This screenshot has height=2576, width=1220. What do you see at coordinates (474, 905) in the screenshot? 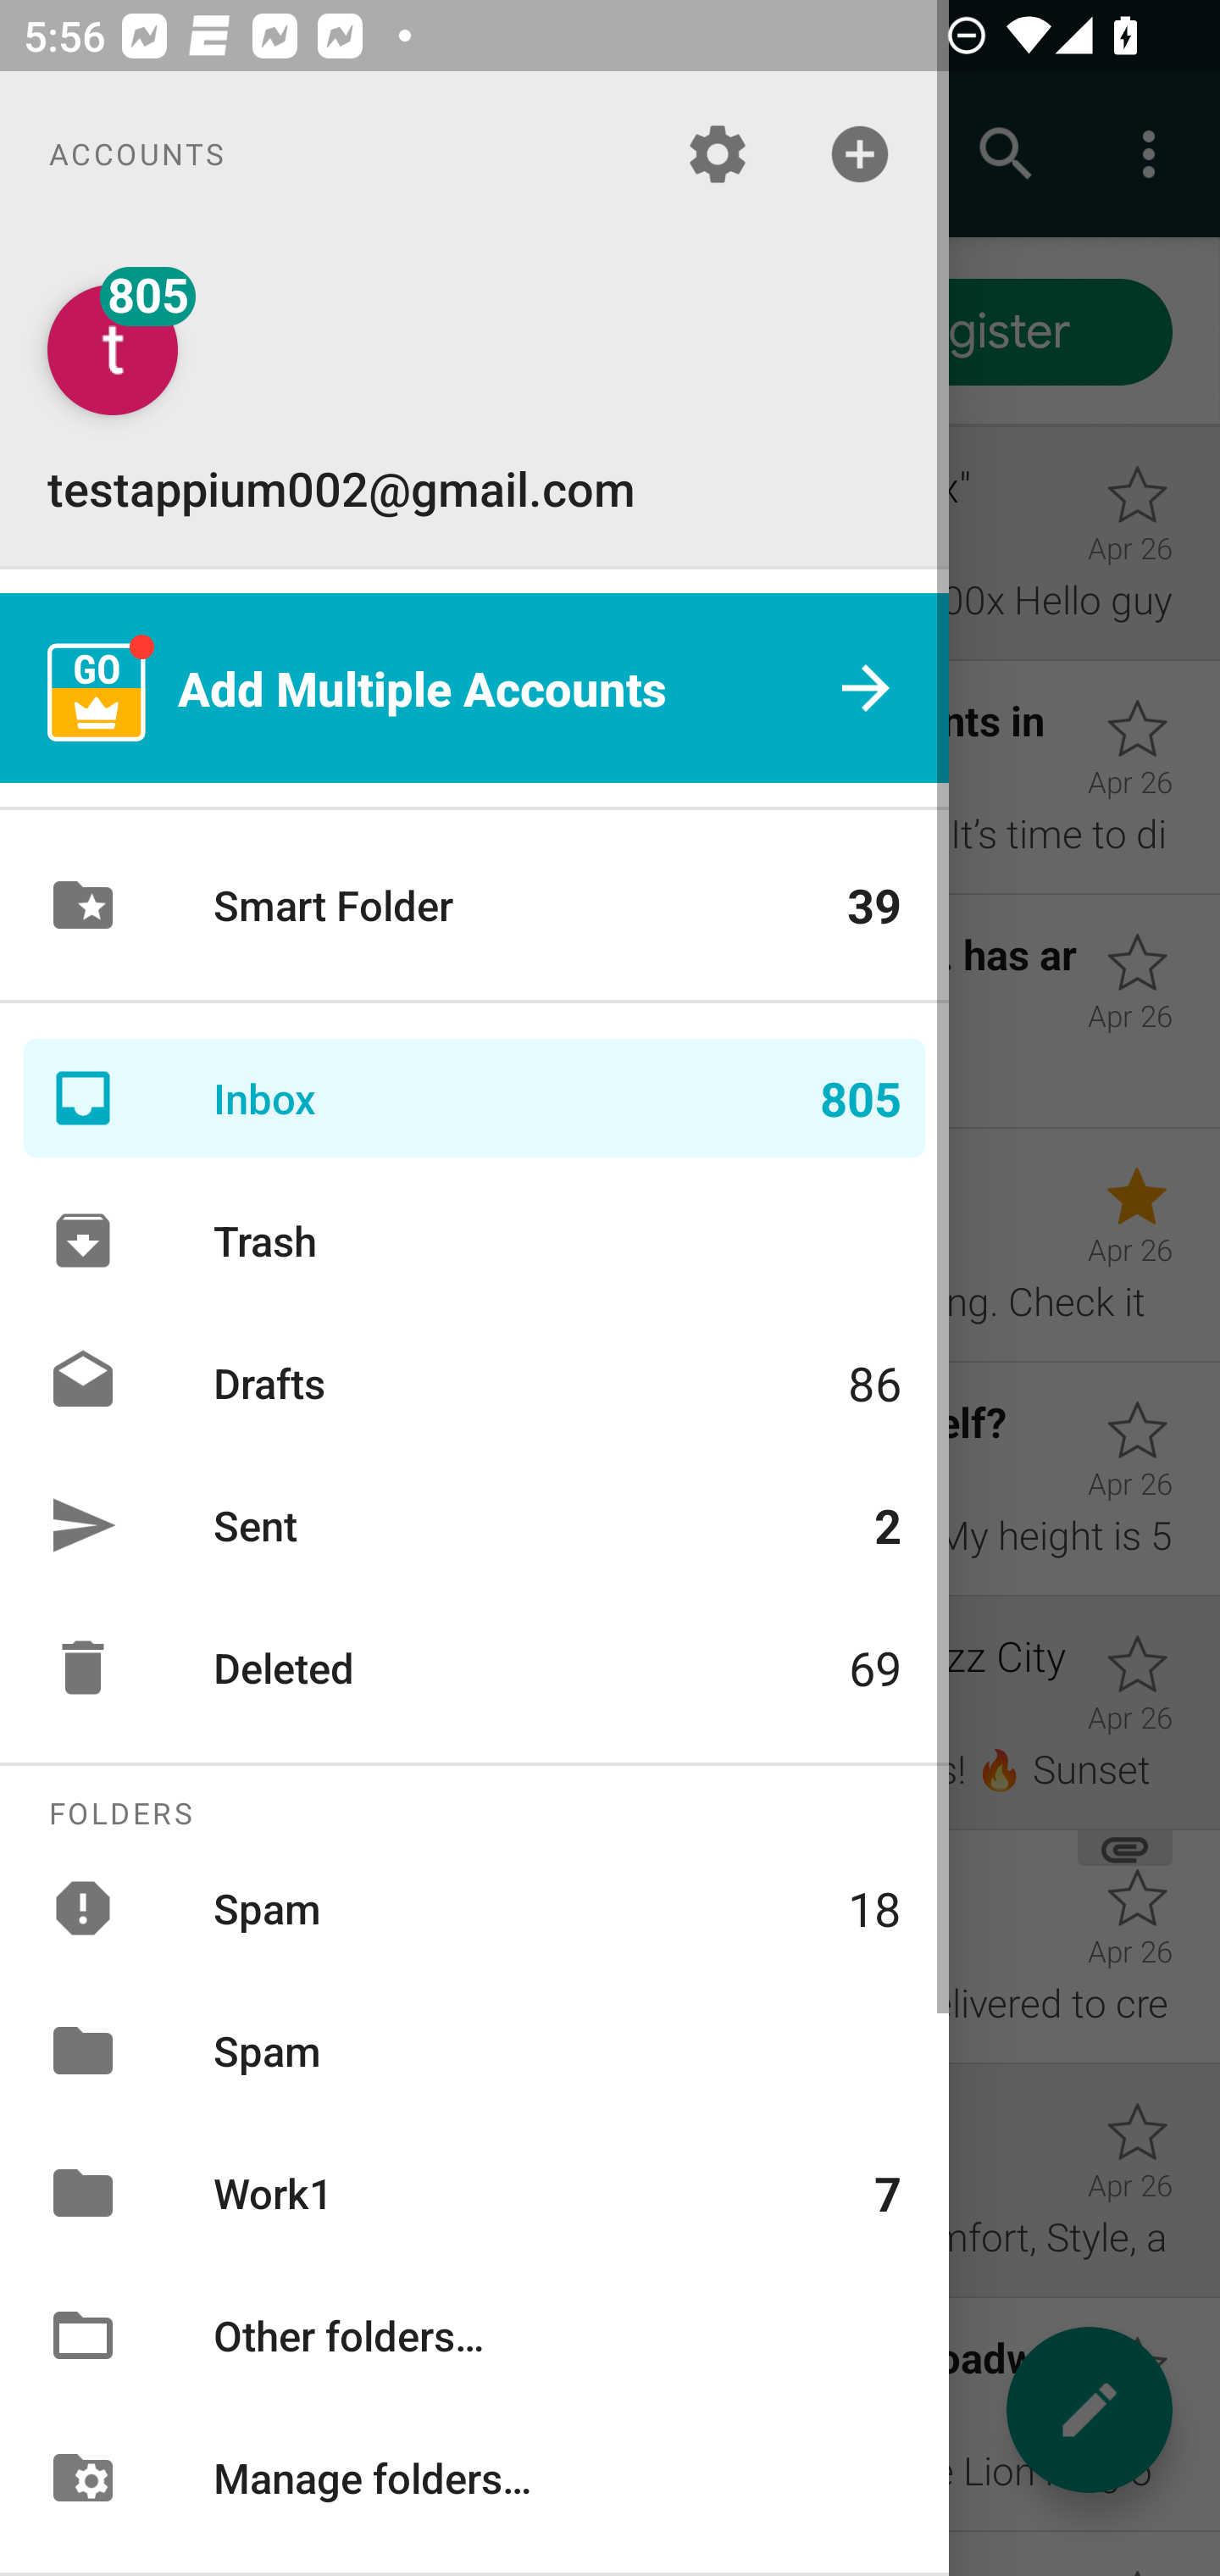
I see `Smart Folder 39` at bounding box center [474, 905].